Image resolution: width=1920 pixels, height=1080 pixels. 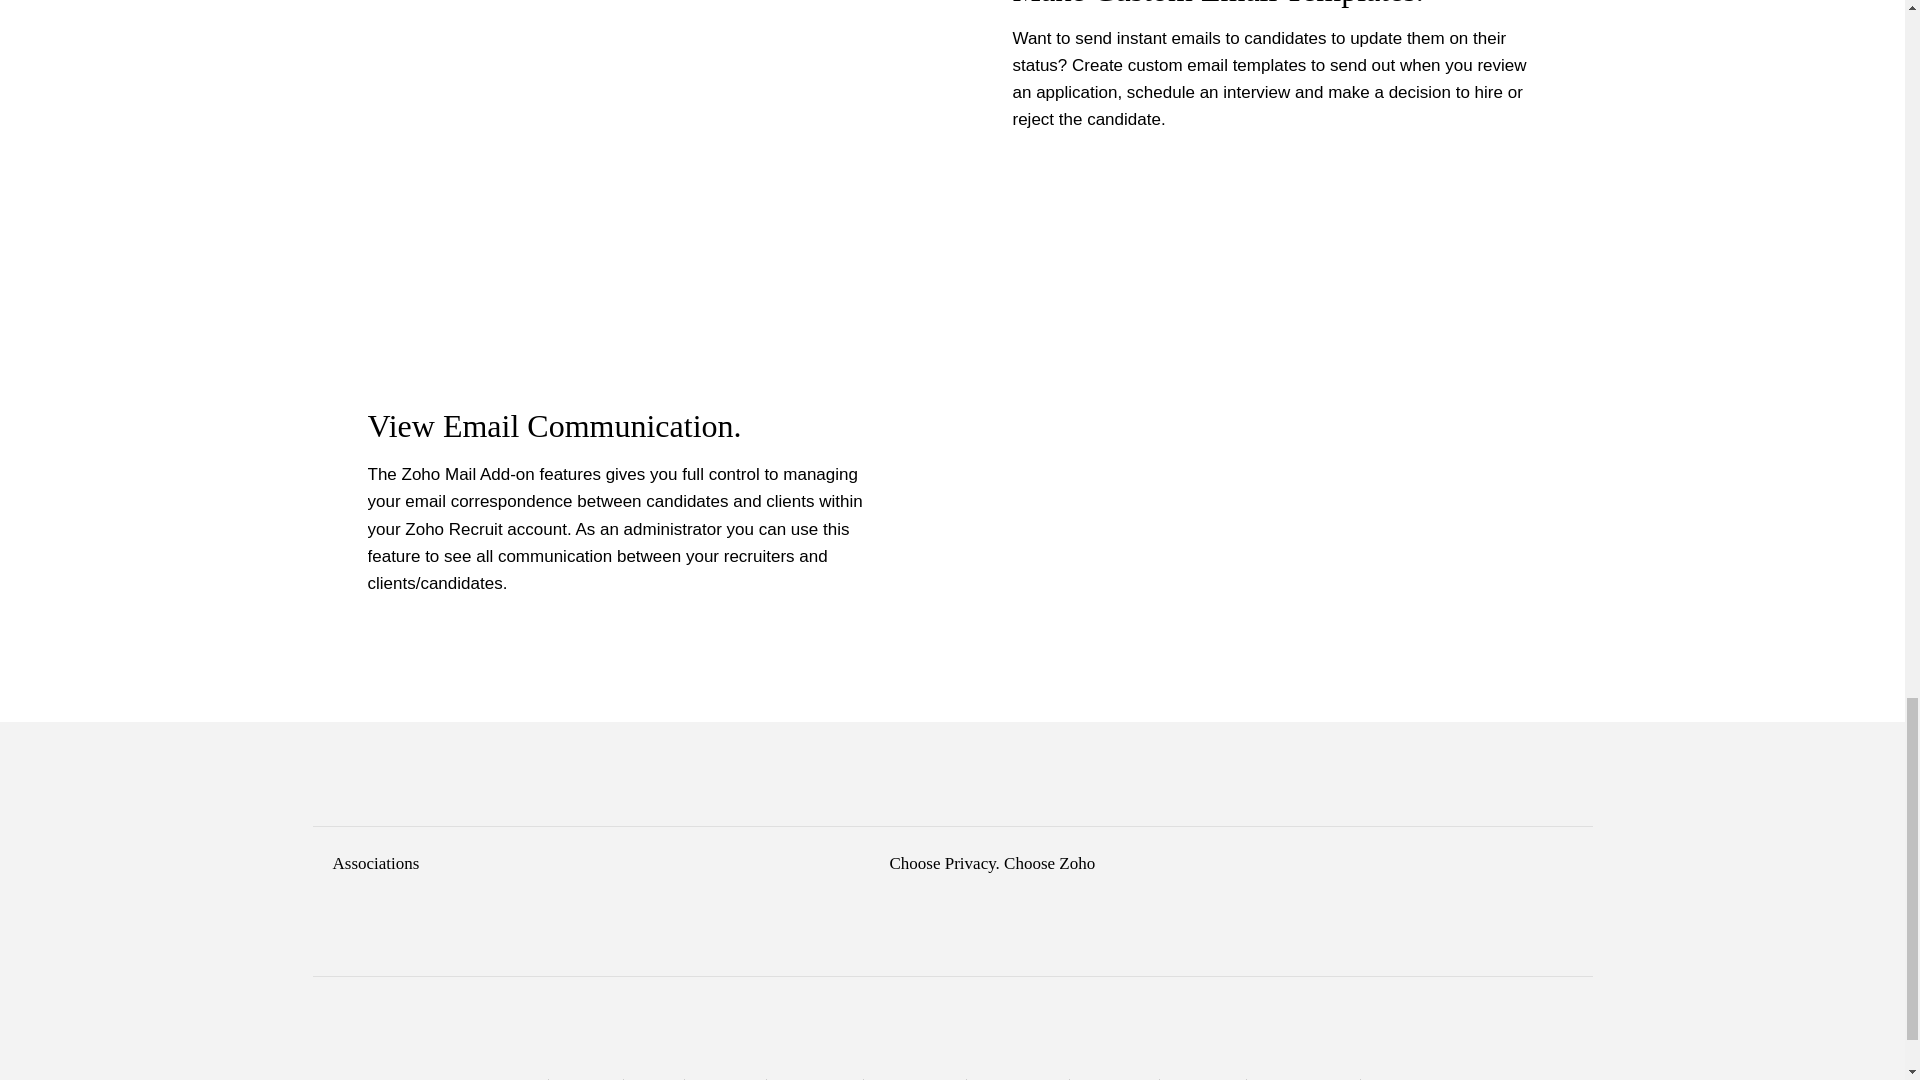 I want to click on Privacy Policy, so click(x=1114, y=1079).